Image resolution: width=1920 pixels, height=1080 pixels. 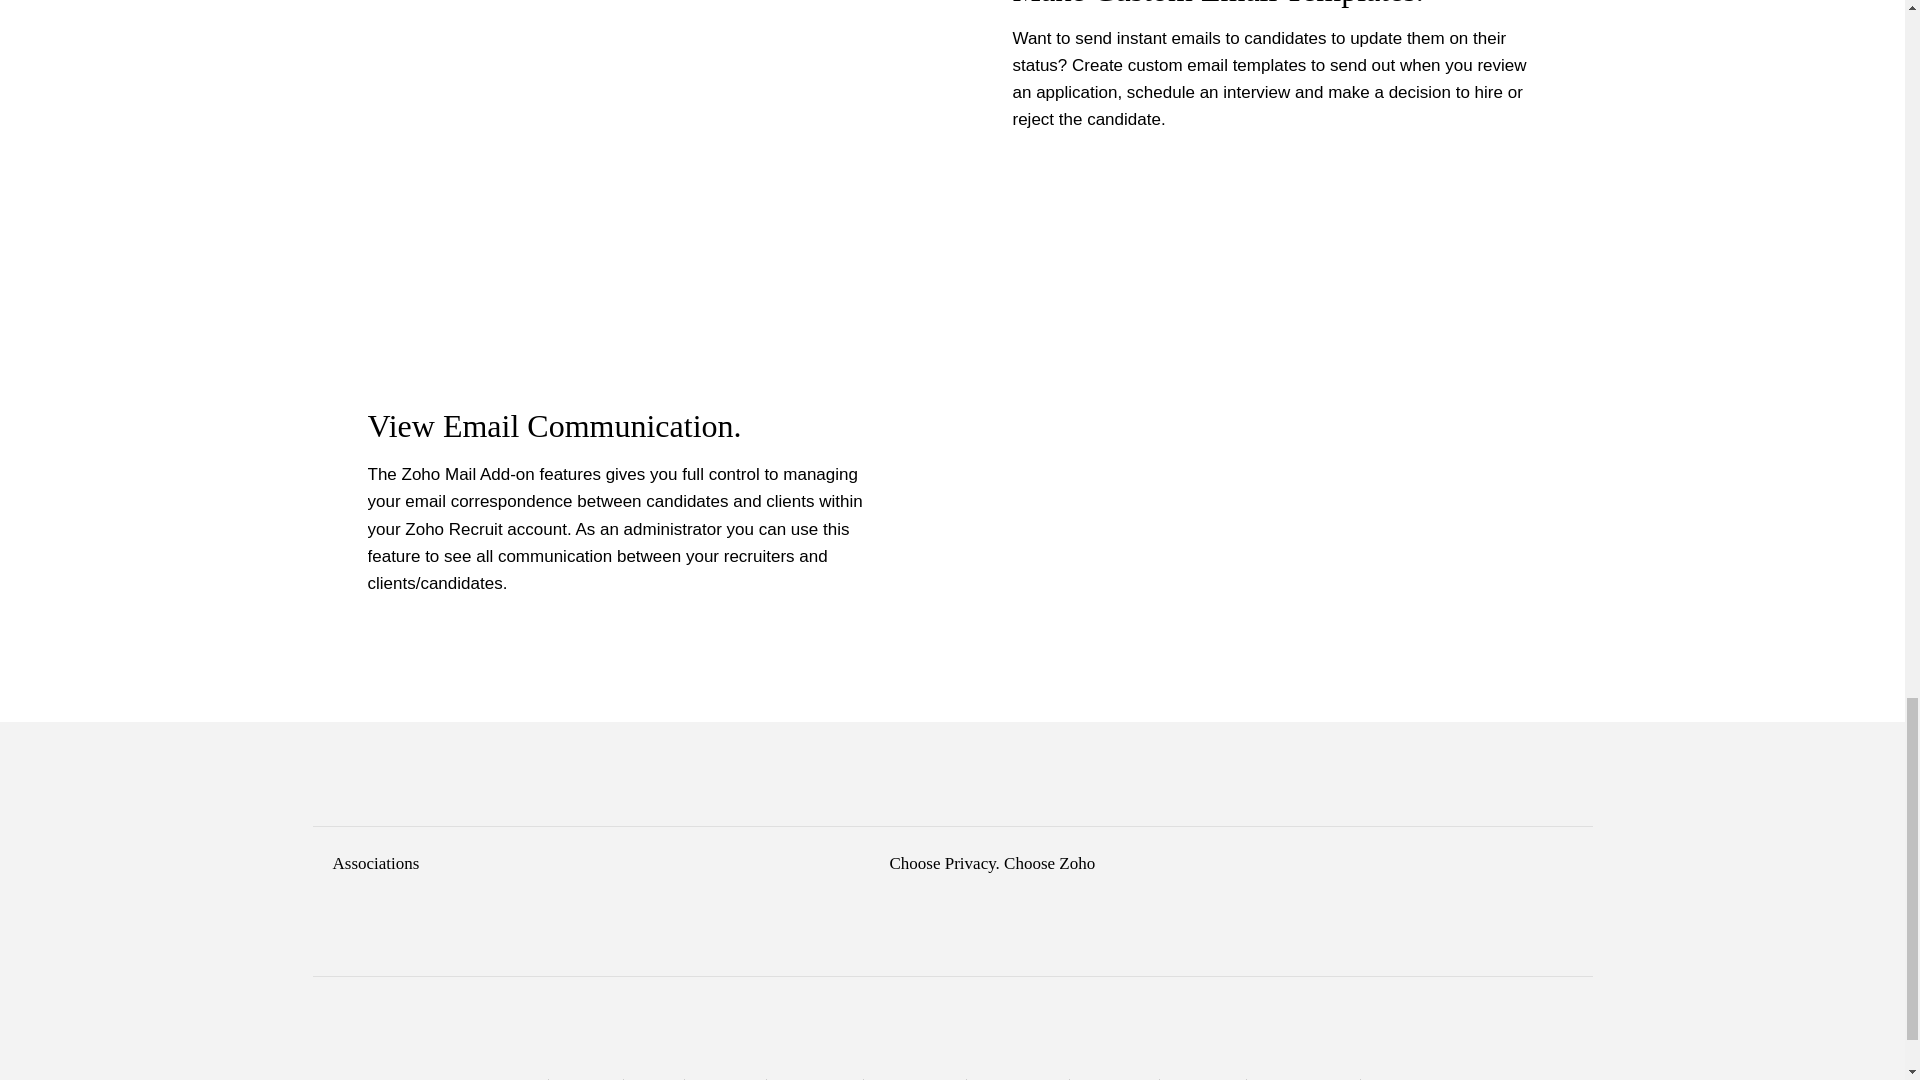 I want to click on Privacy Policy, so click(x=1114, y=1079).